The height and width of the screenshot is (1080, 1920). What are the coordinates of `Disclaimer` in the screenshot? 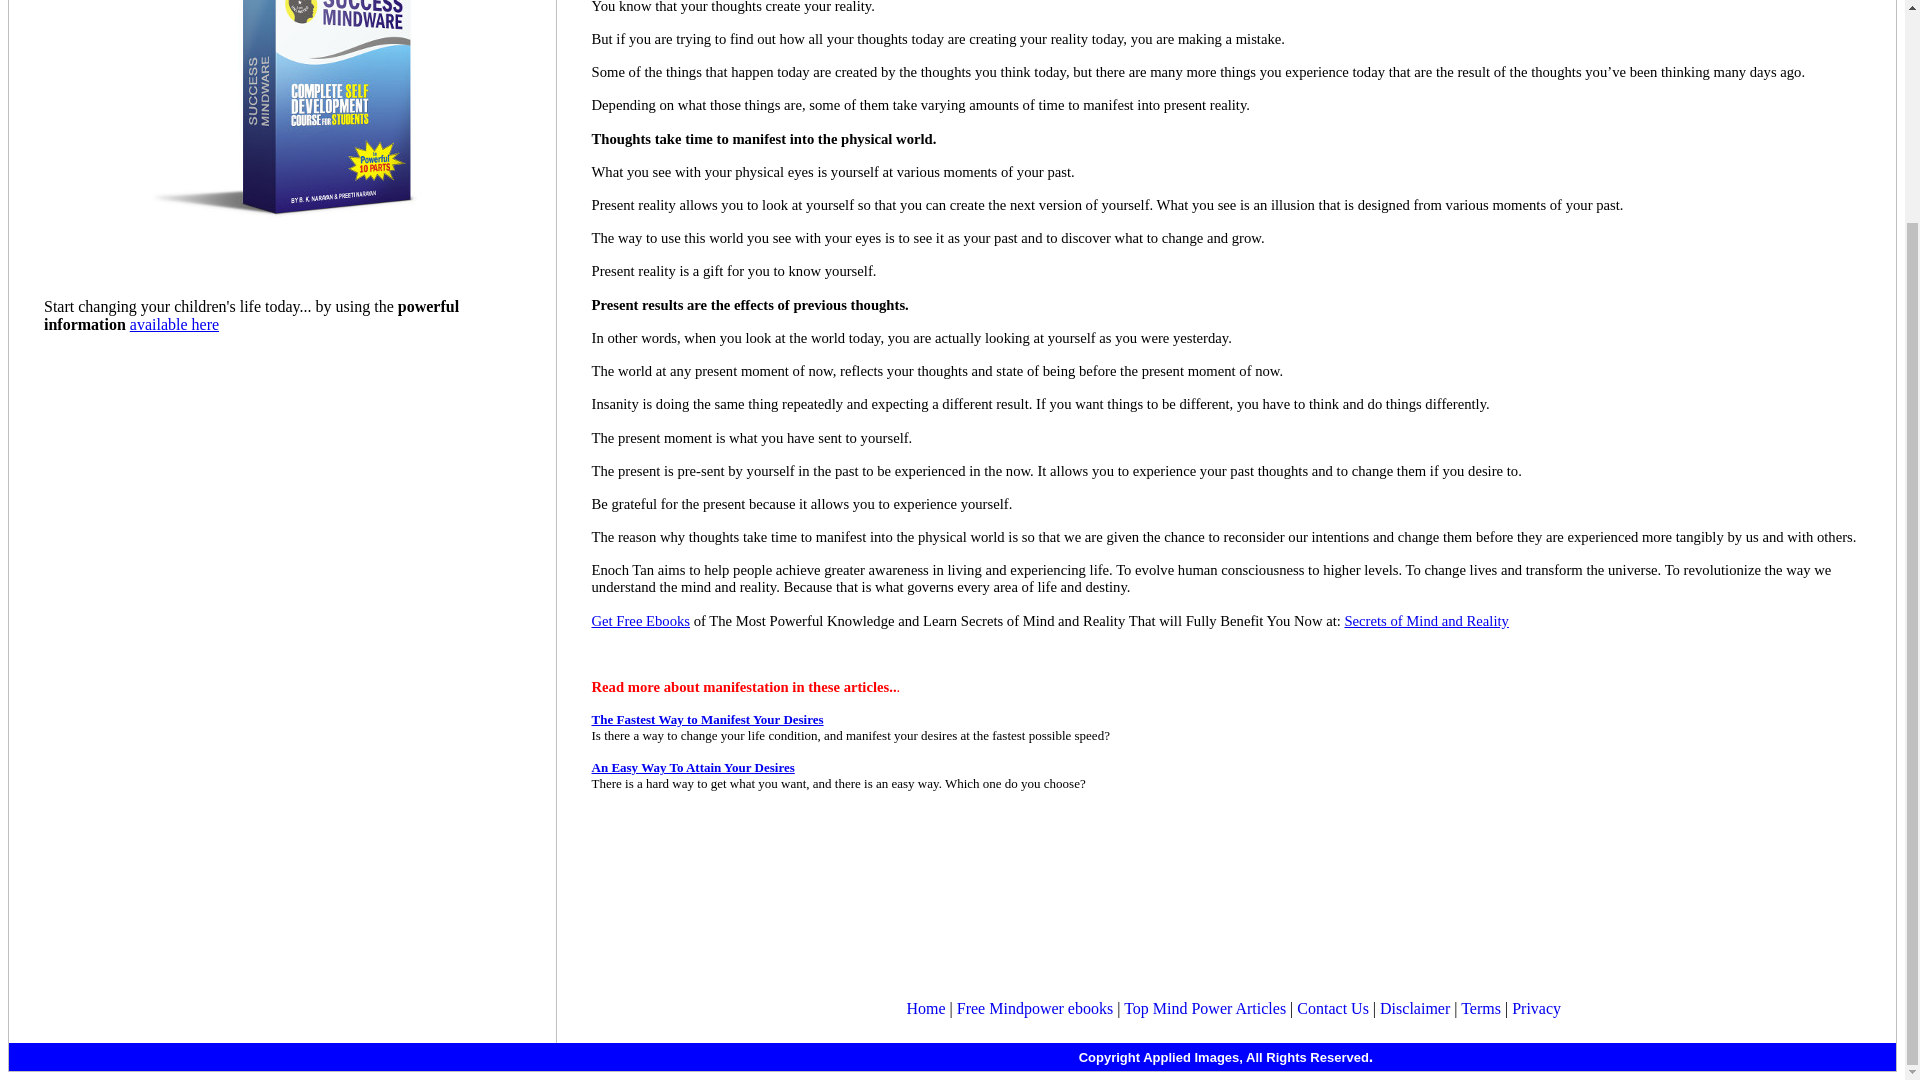 It's located at (1414, 1008).